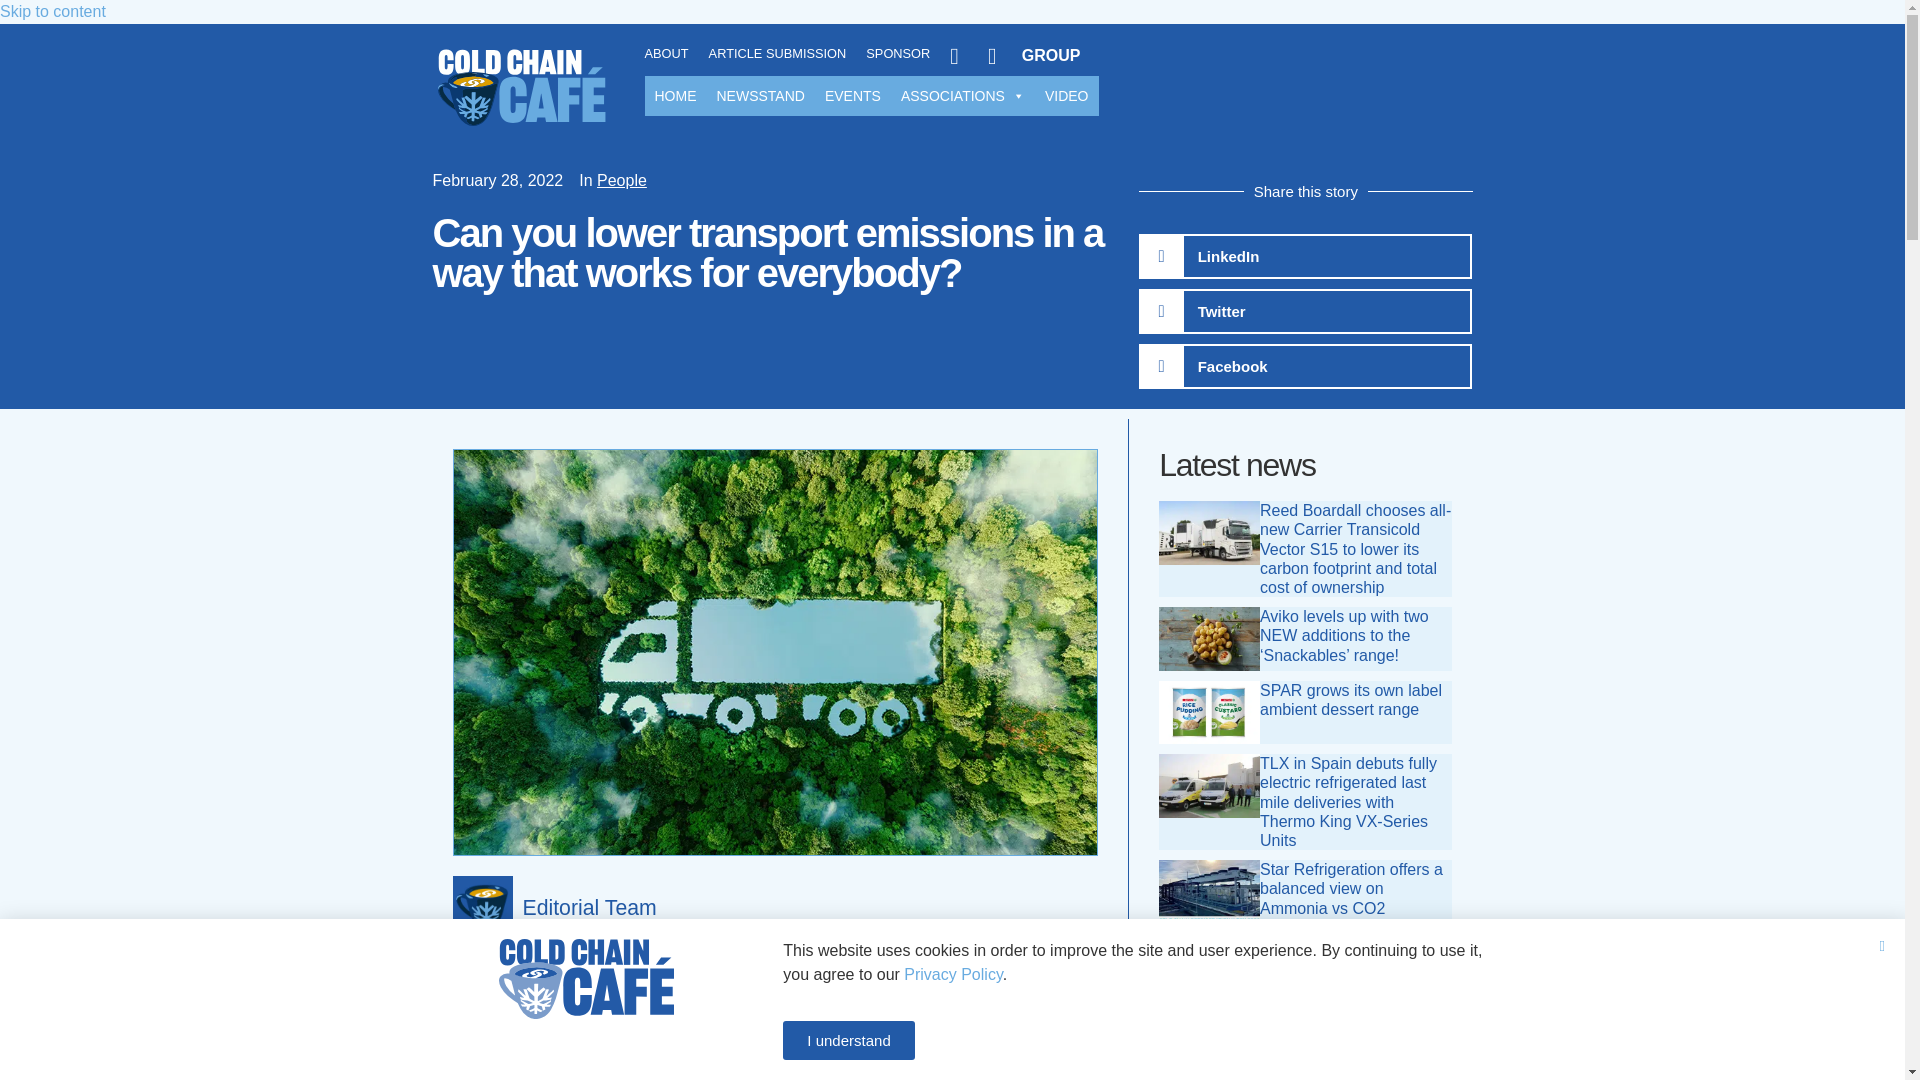  What do you see at coordinates (777, 54) in the screenshot?
I see `ARTICLE SUBMISSION` at bounding box center [777, 54].